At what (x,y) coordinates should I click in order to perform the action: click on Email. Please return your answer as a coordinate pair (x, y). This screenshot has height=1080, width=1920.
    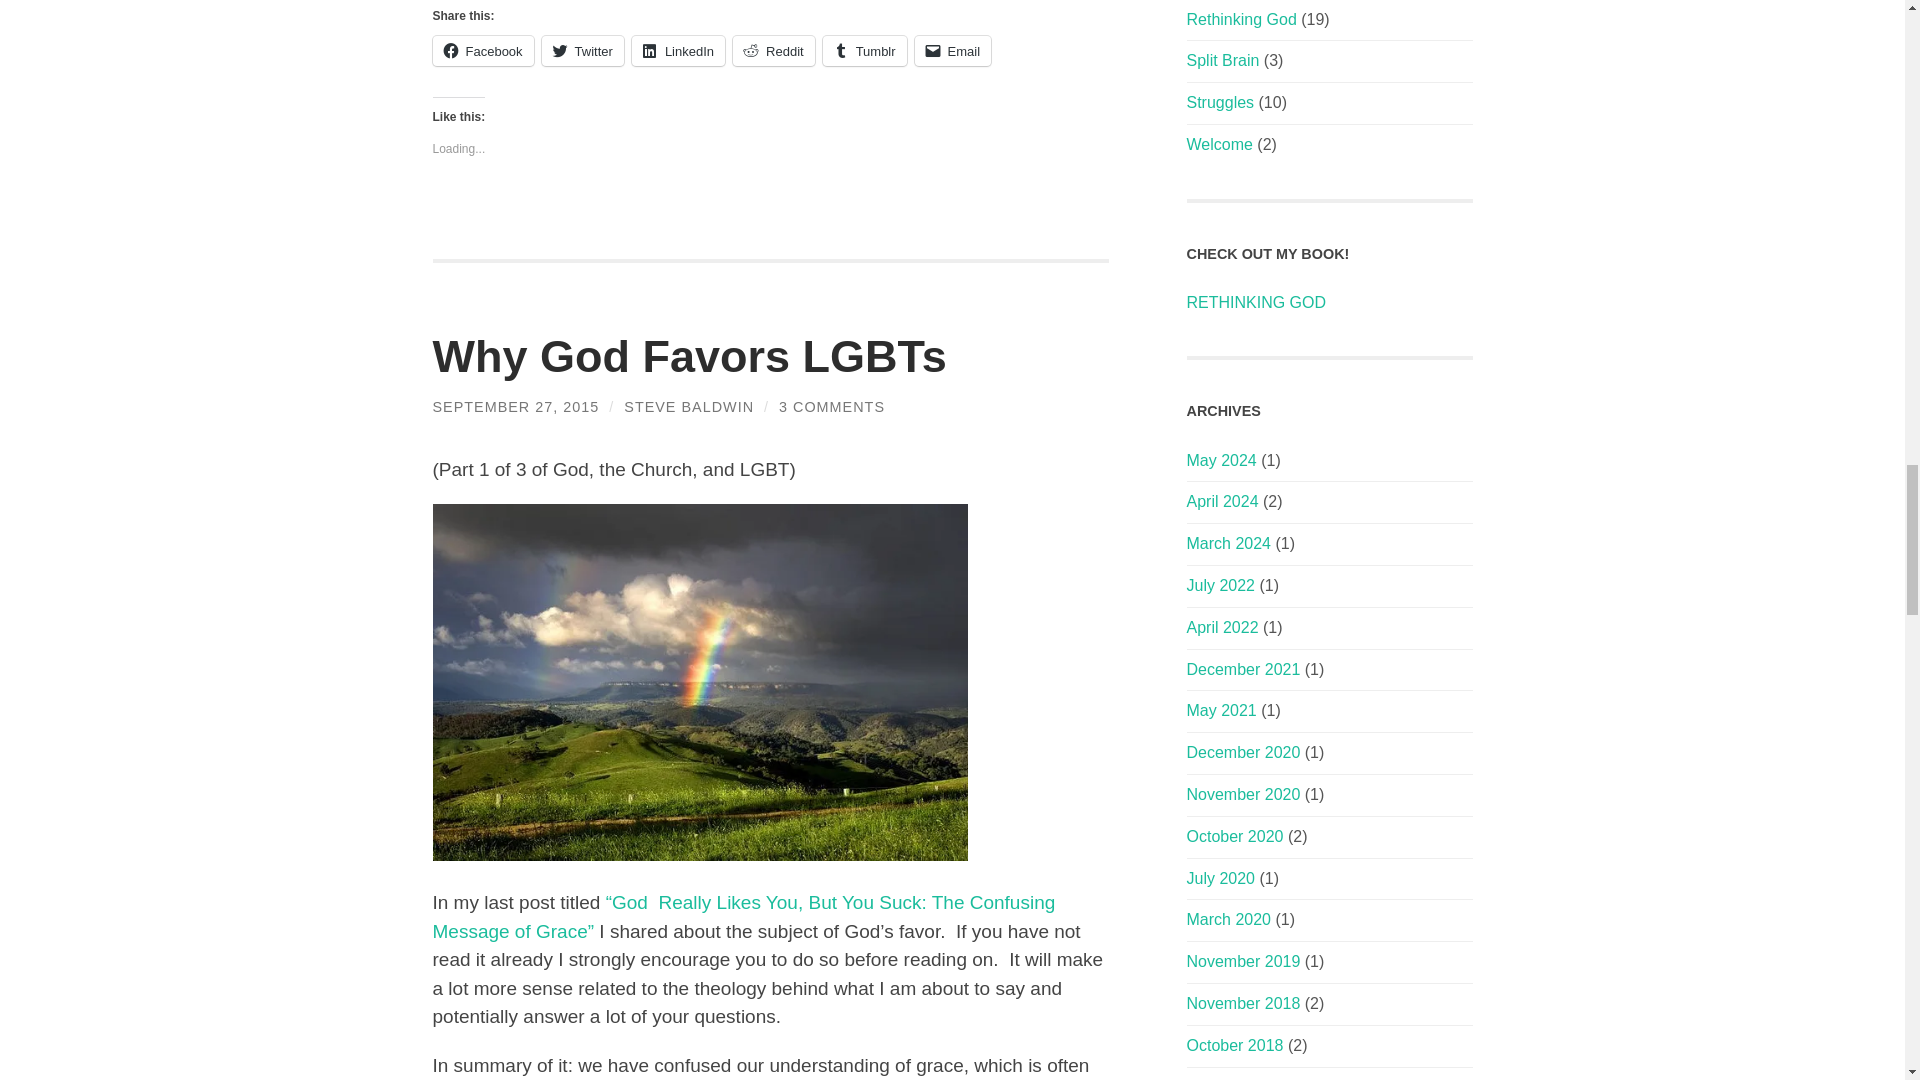
    Looking at the image, I should click on (954, 50).